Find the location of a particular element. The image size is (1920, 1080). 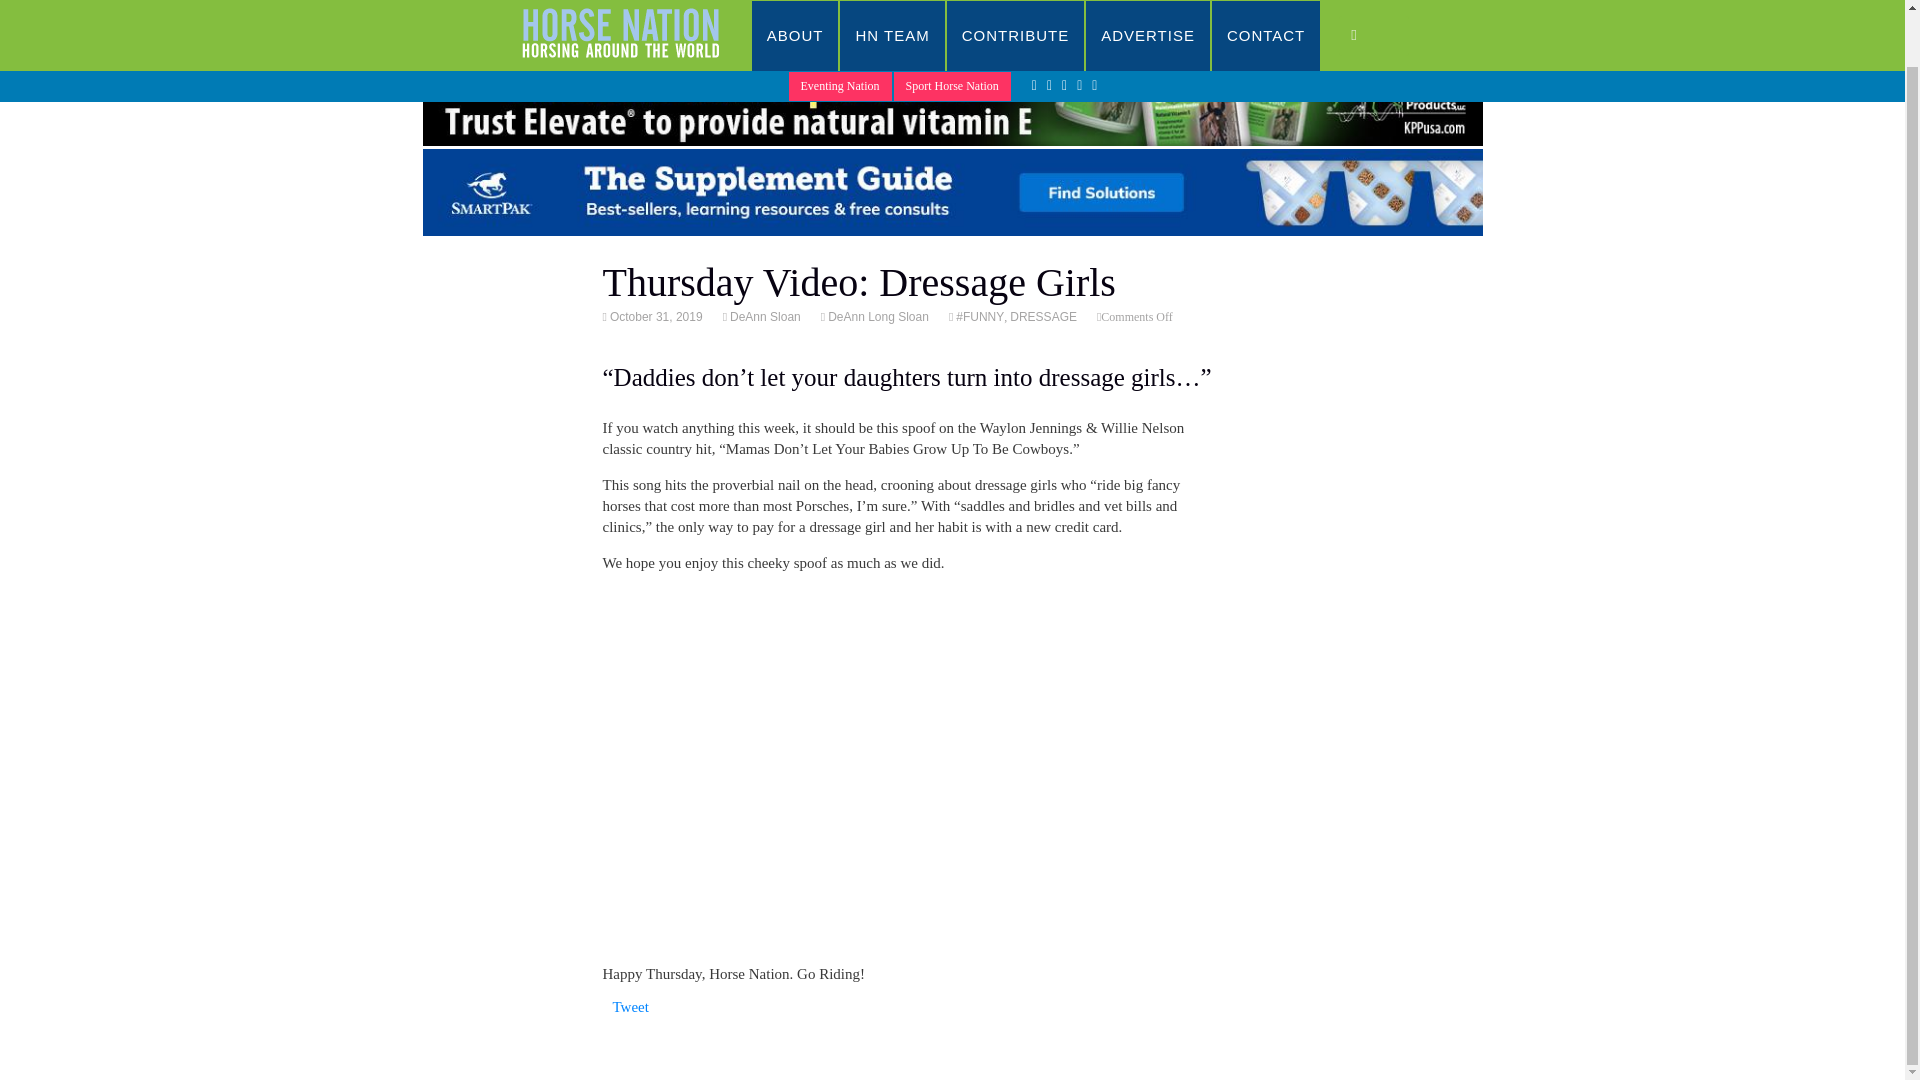

DeAnn Long Sloan is located at coordinates (877, 316).